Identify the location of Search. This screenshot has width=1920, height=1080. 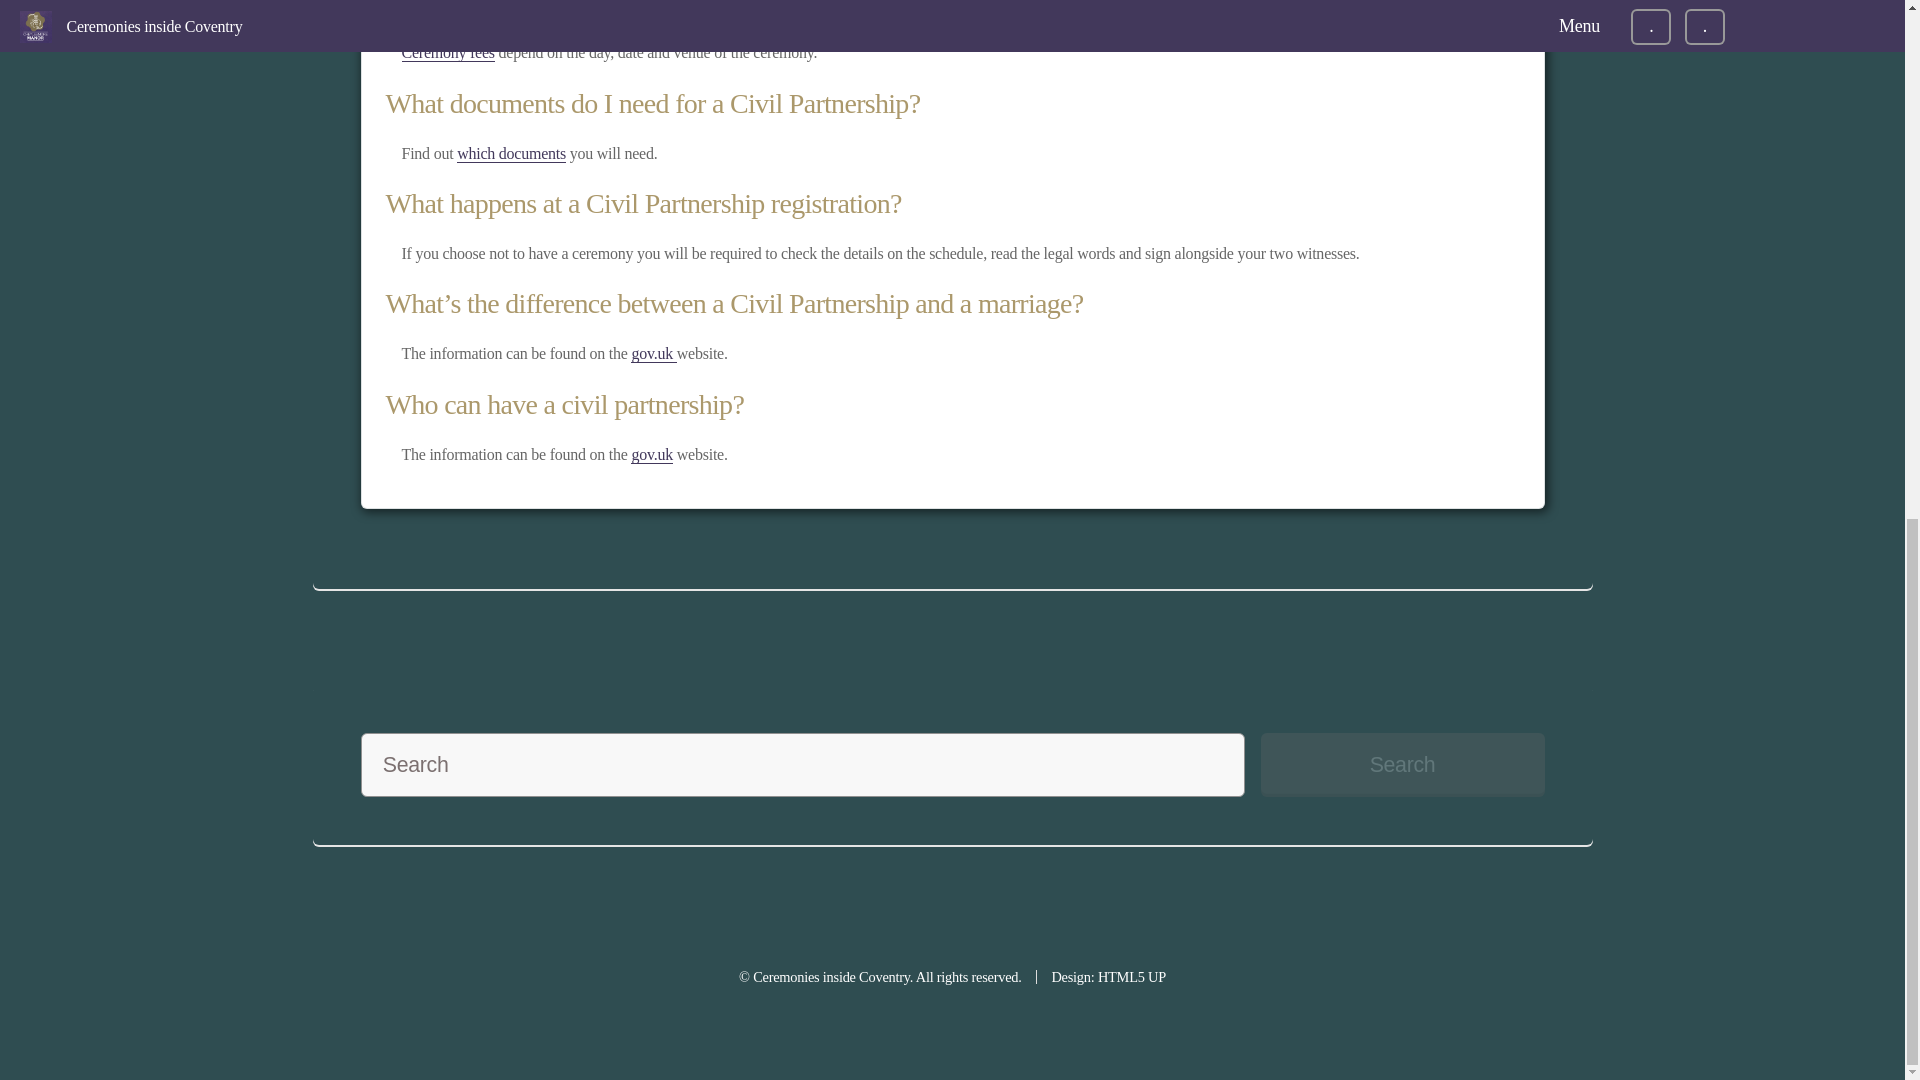
(1401, 765).